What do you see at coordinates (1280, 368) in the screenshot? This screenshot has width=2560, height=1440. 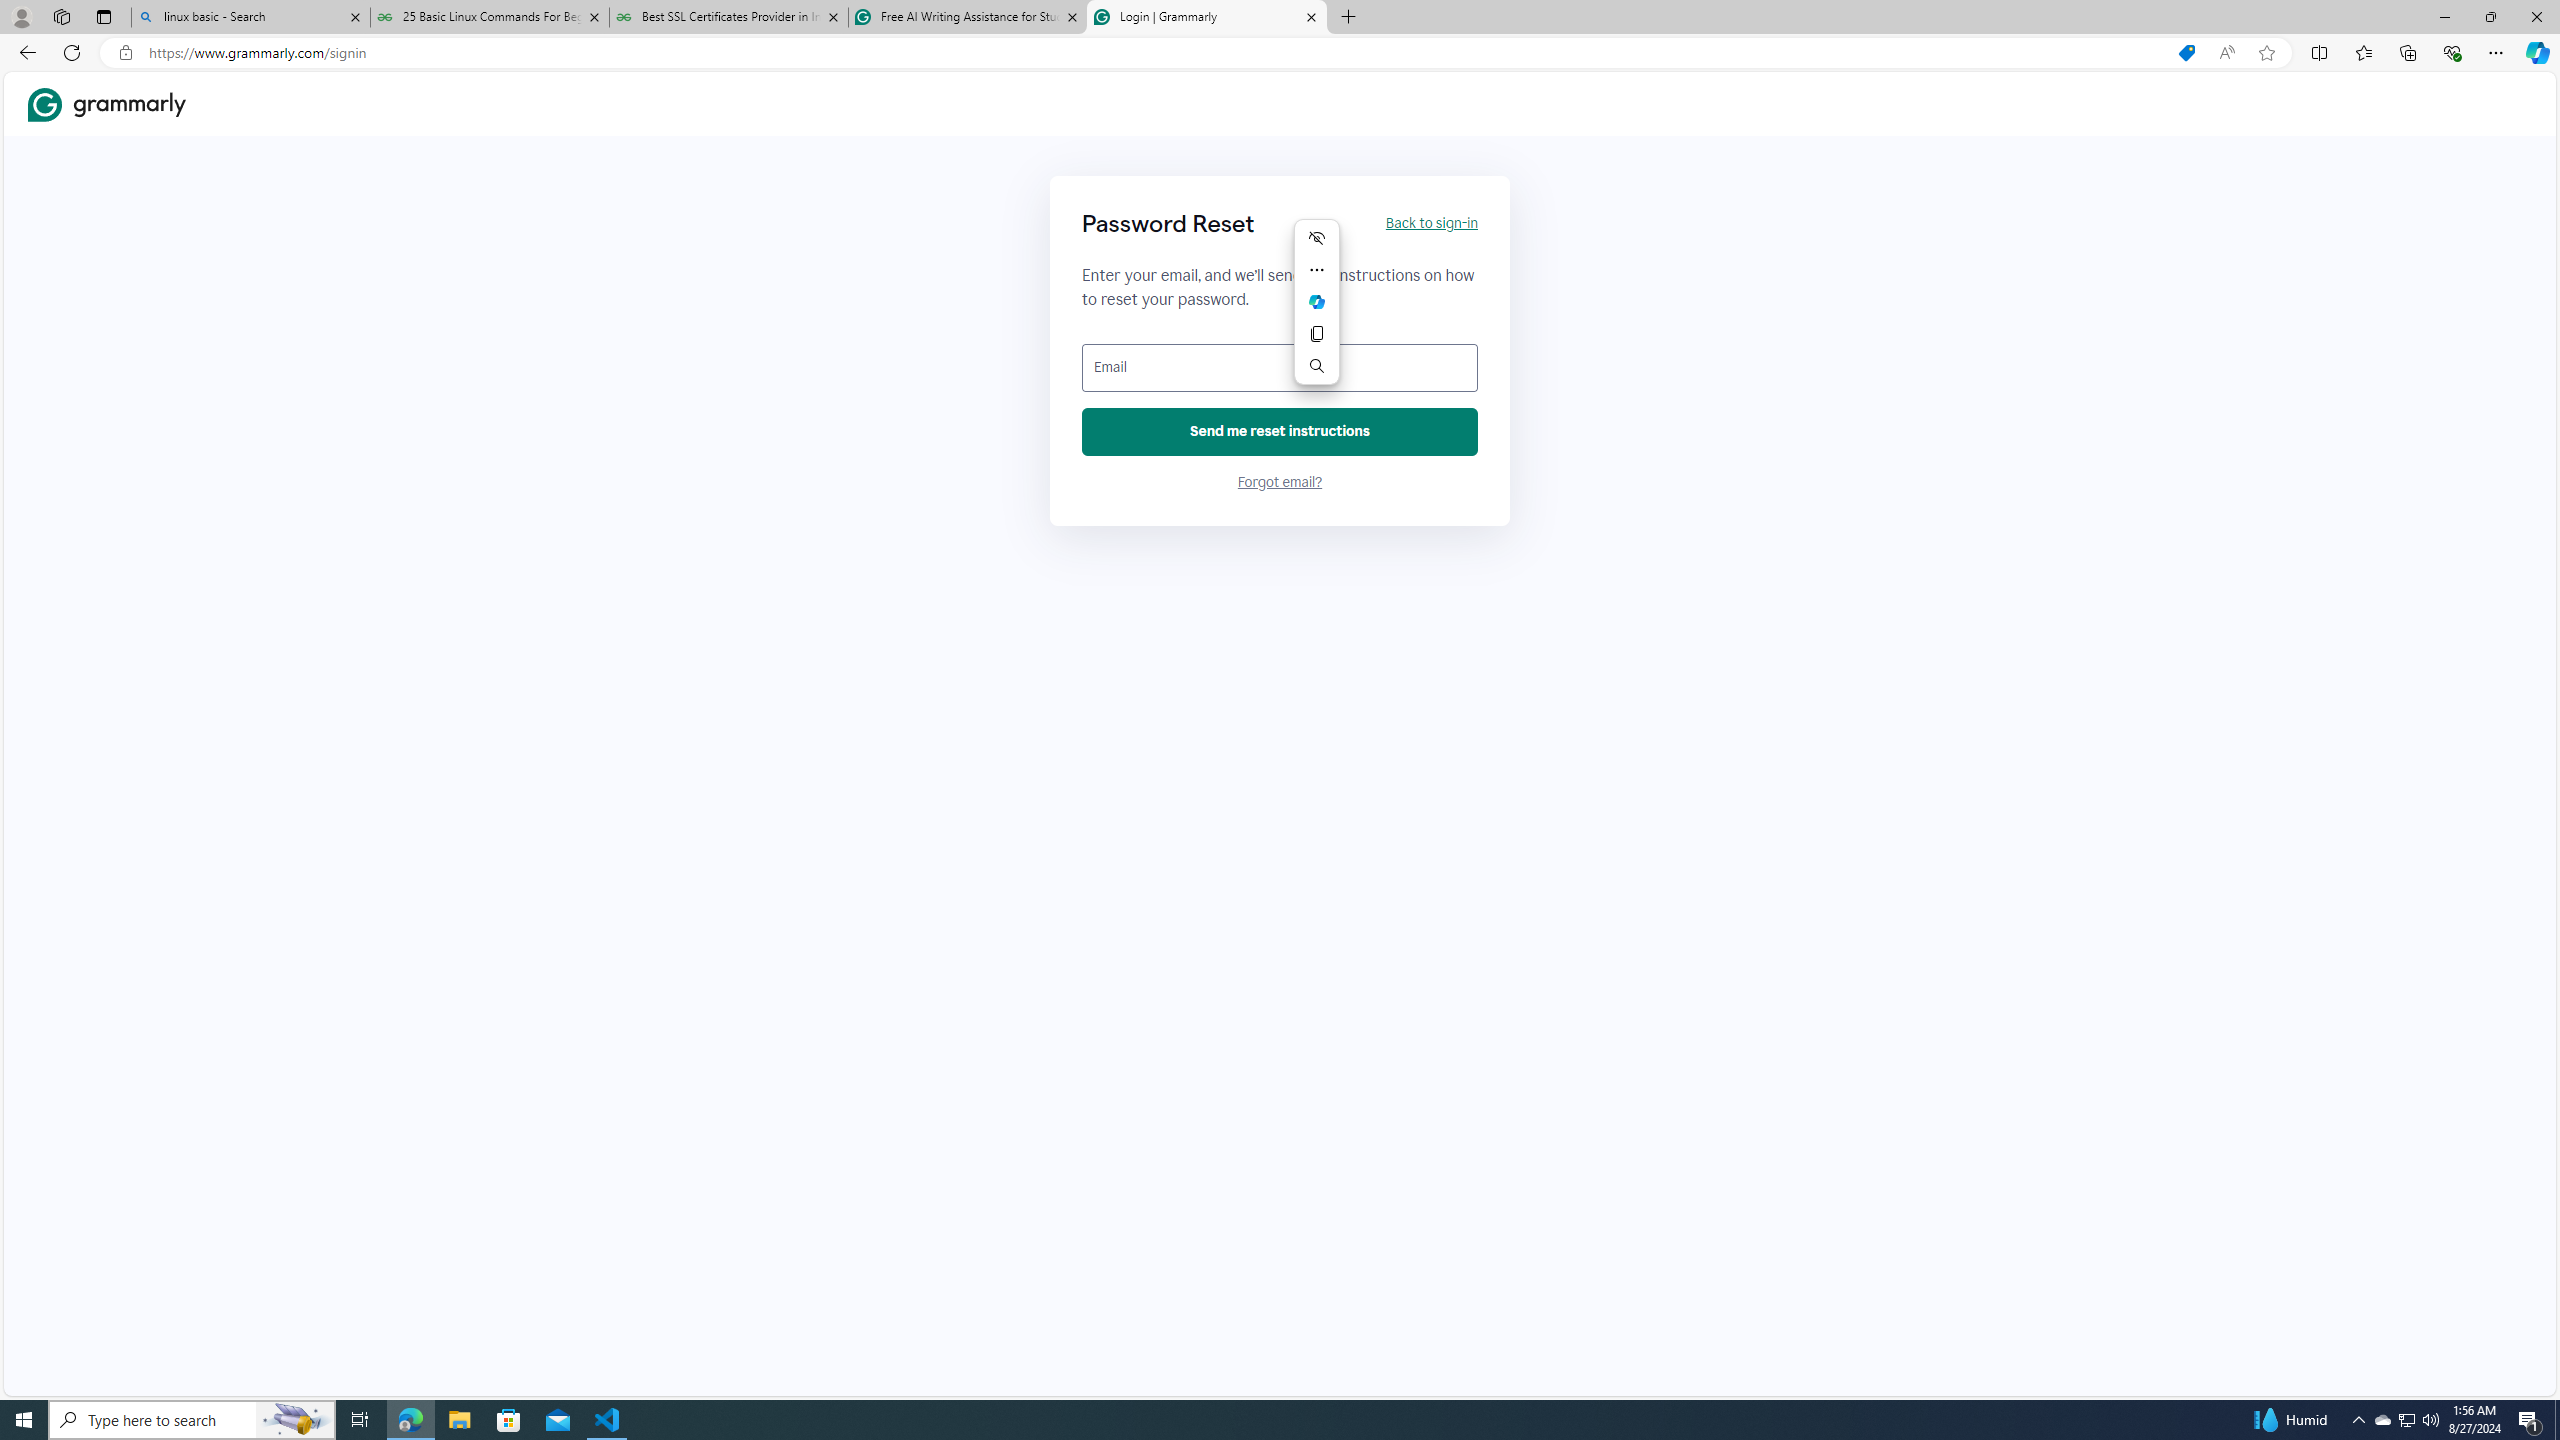 I see `Email` at bounding box center [1280, 368].